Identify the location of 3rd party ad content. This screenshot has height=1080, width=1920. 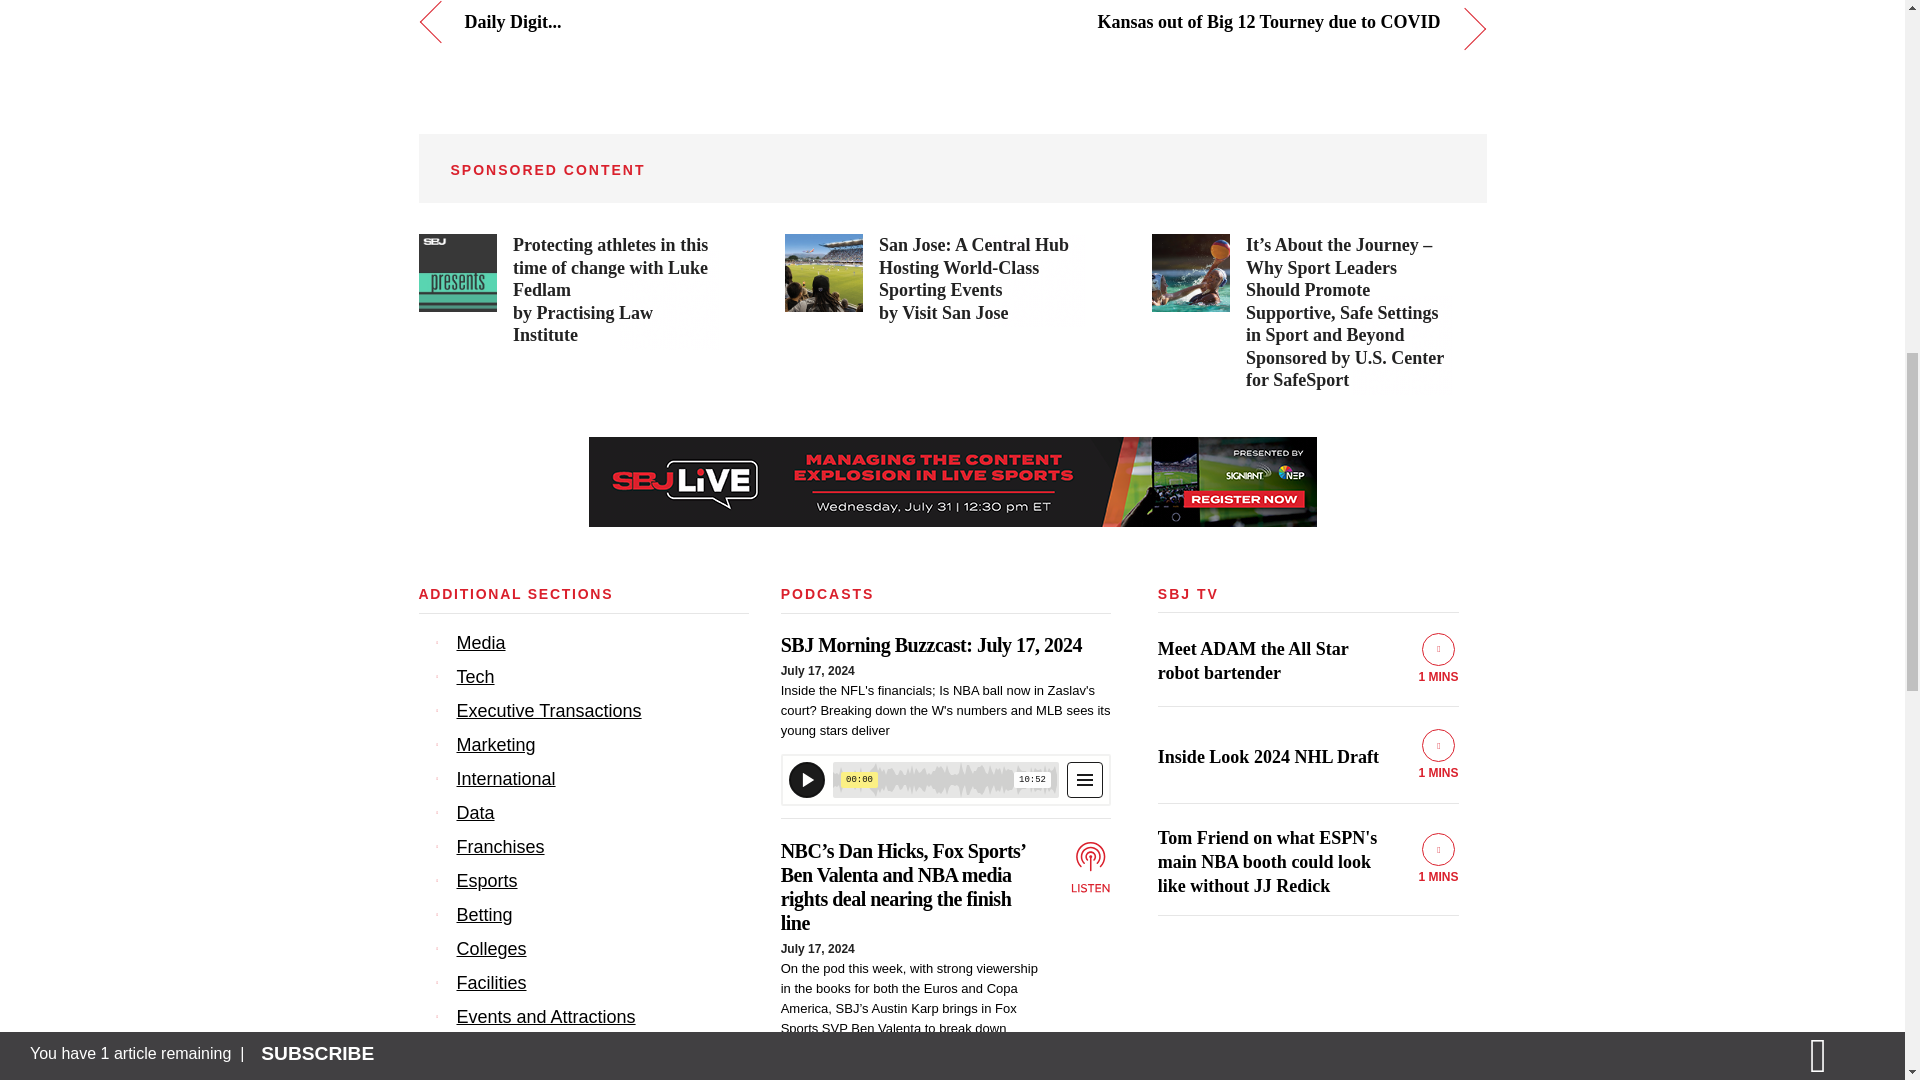
(951, 482).